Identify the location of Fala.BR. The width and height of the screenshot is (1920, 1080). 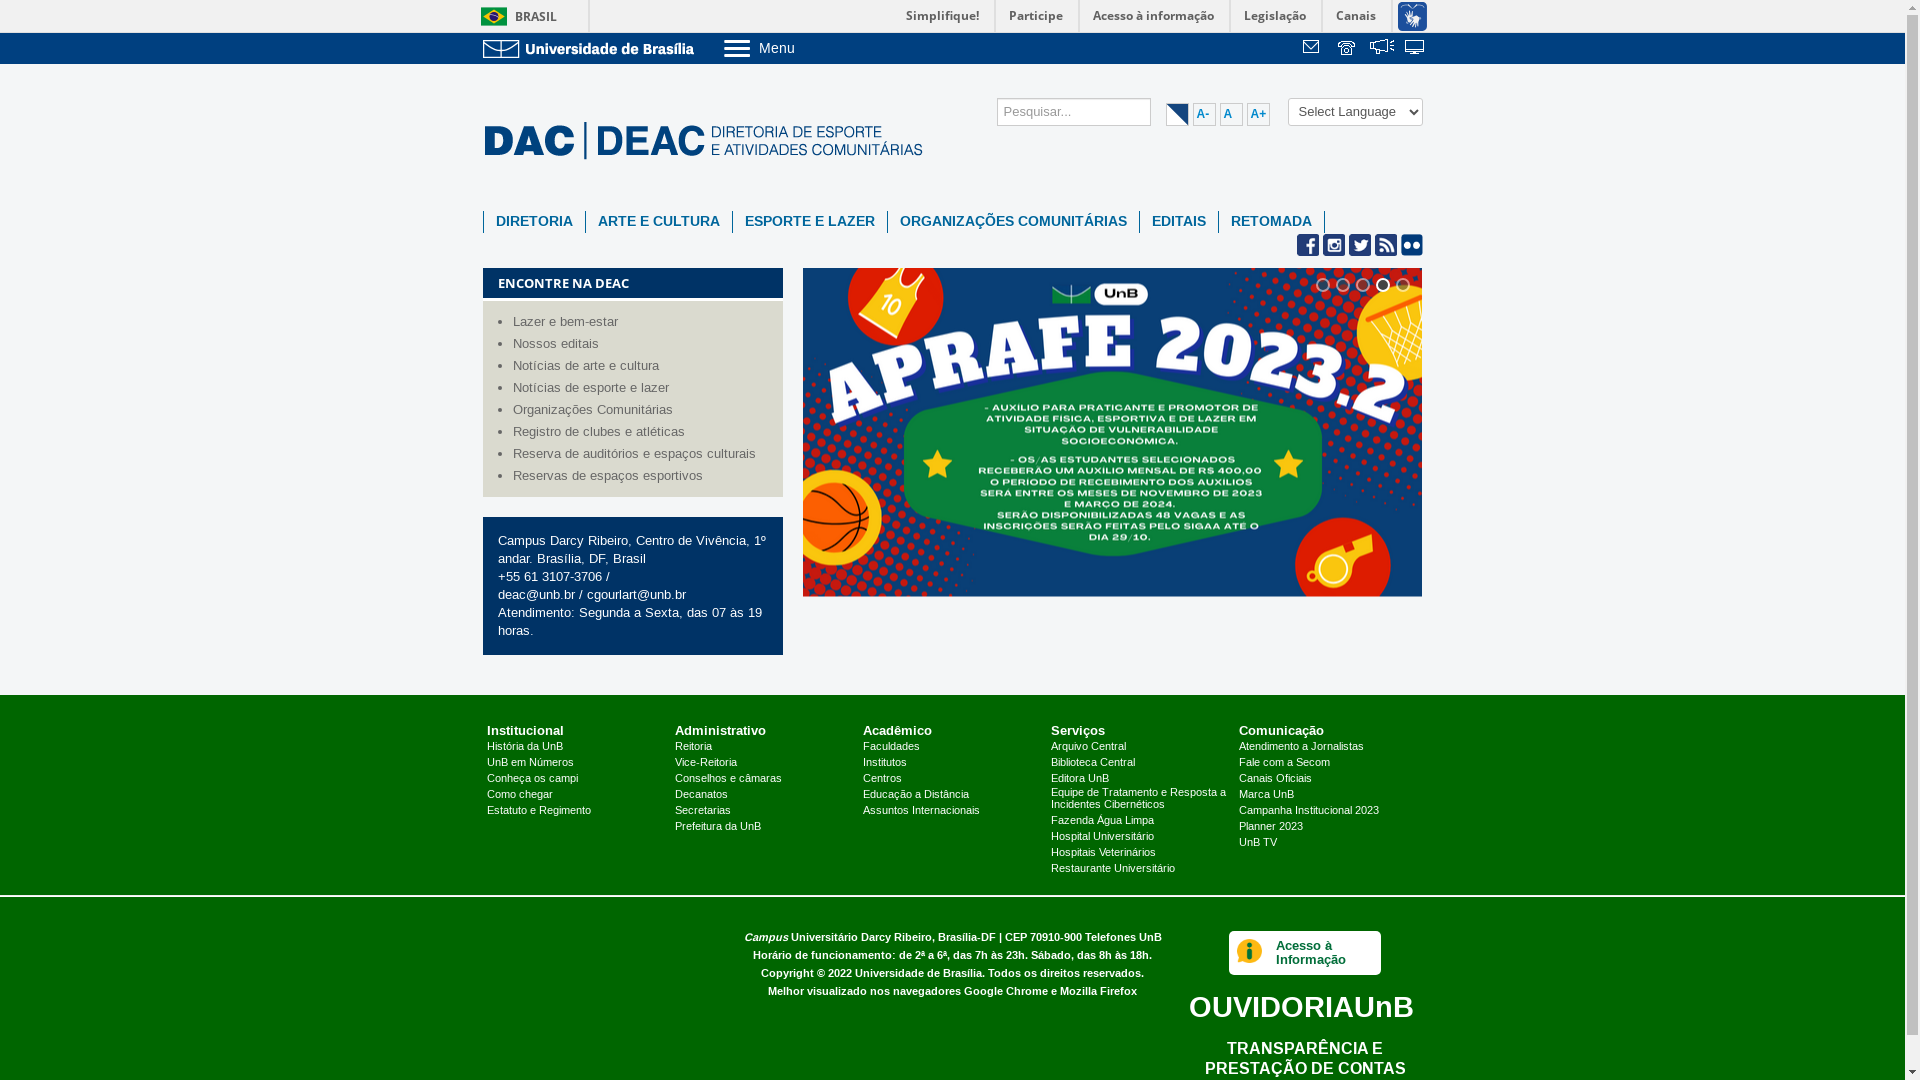
(1382, 49).